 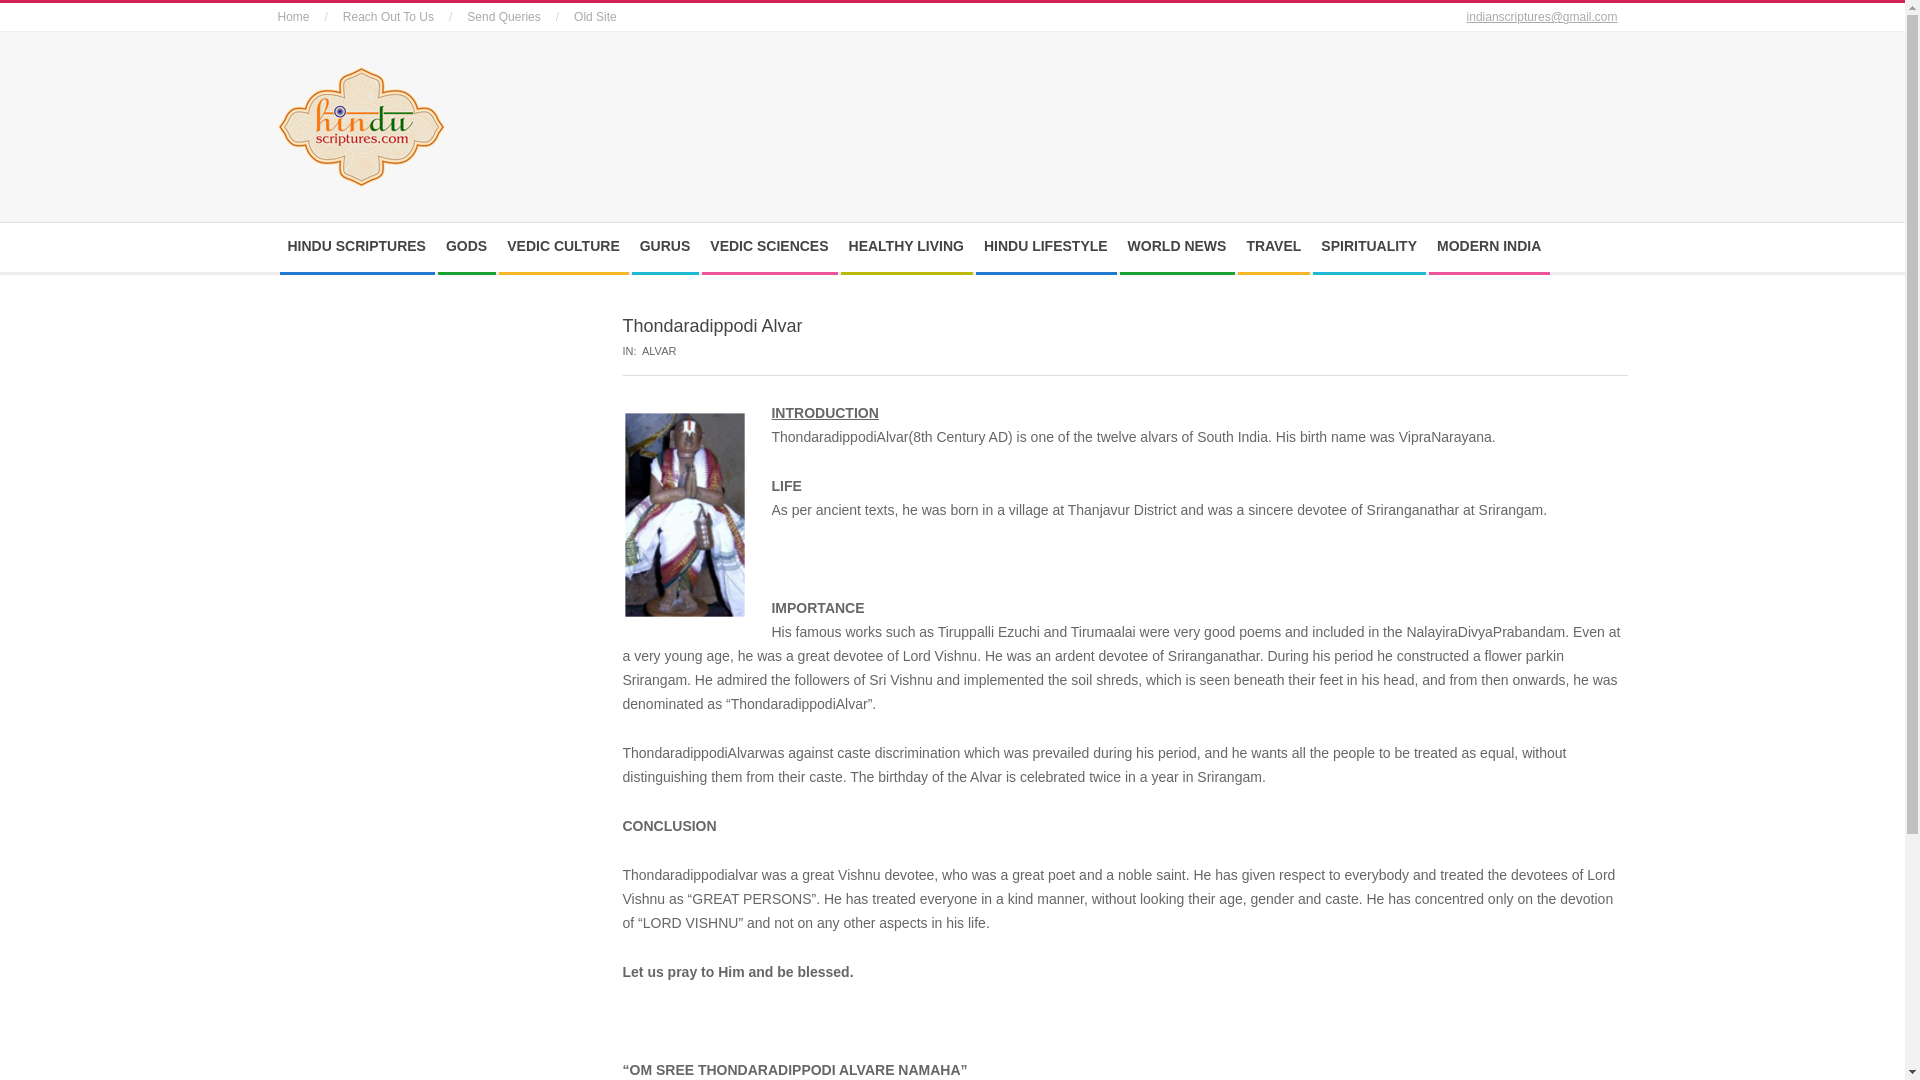 What do you see at coordinates (362, 247) in the screenshot?
I see `HINDU SCRIPTURES` at bounding box center [362, 247].